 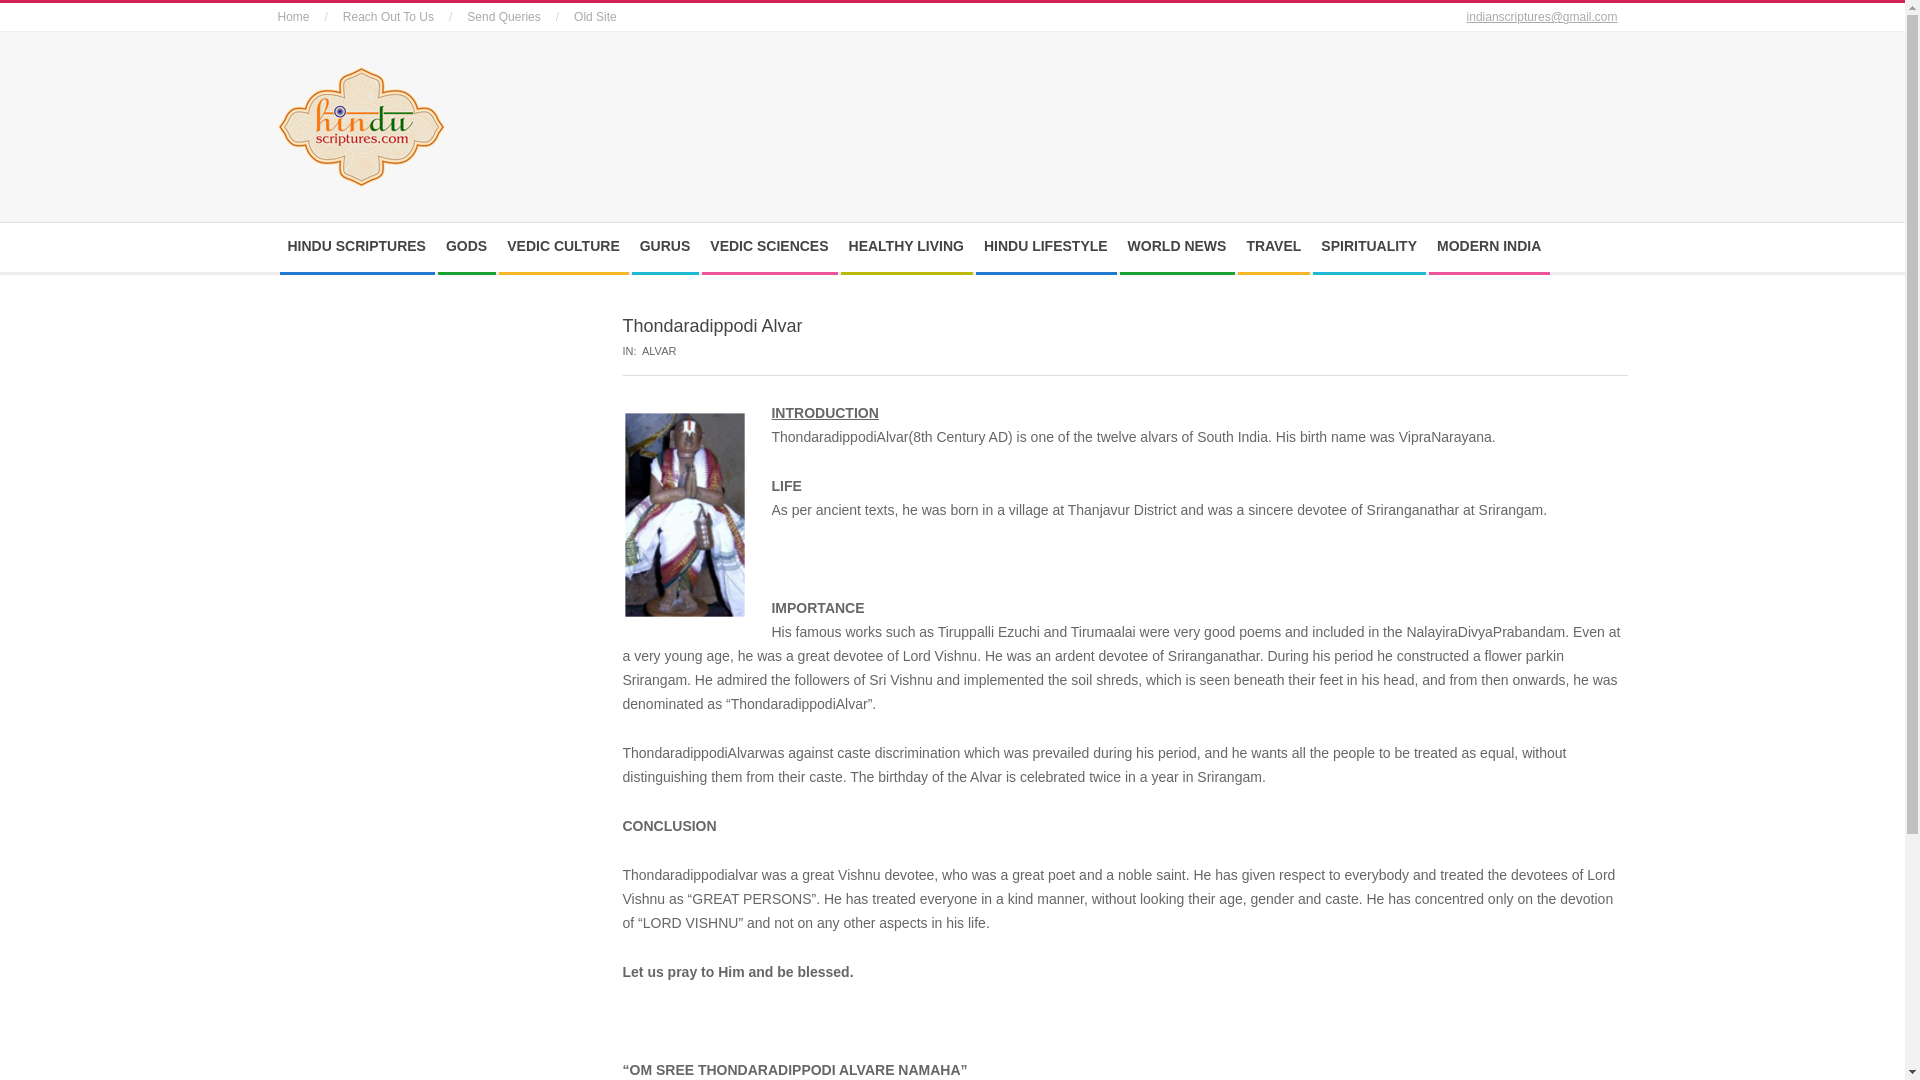 What do you see at coordinates (362, 247) in the screenshot?
I see `HINDU SCRIPTURES` at bounding box center [362, 247].